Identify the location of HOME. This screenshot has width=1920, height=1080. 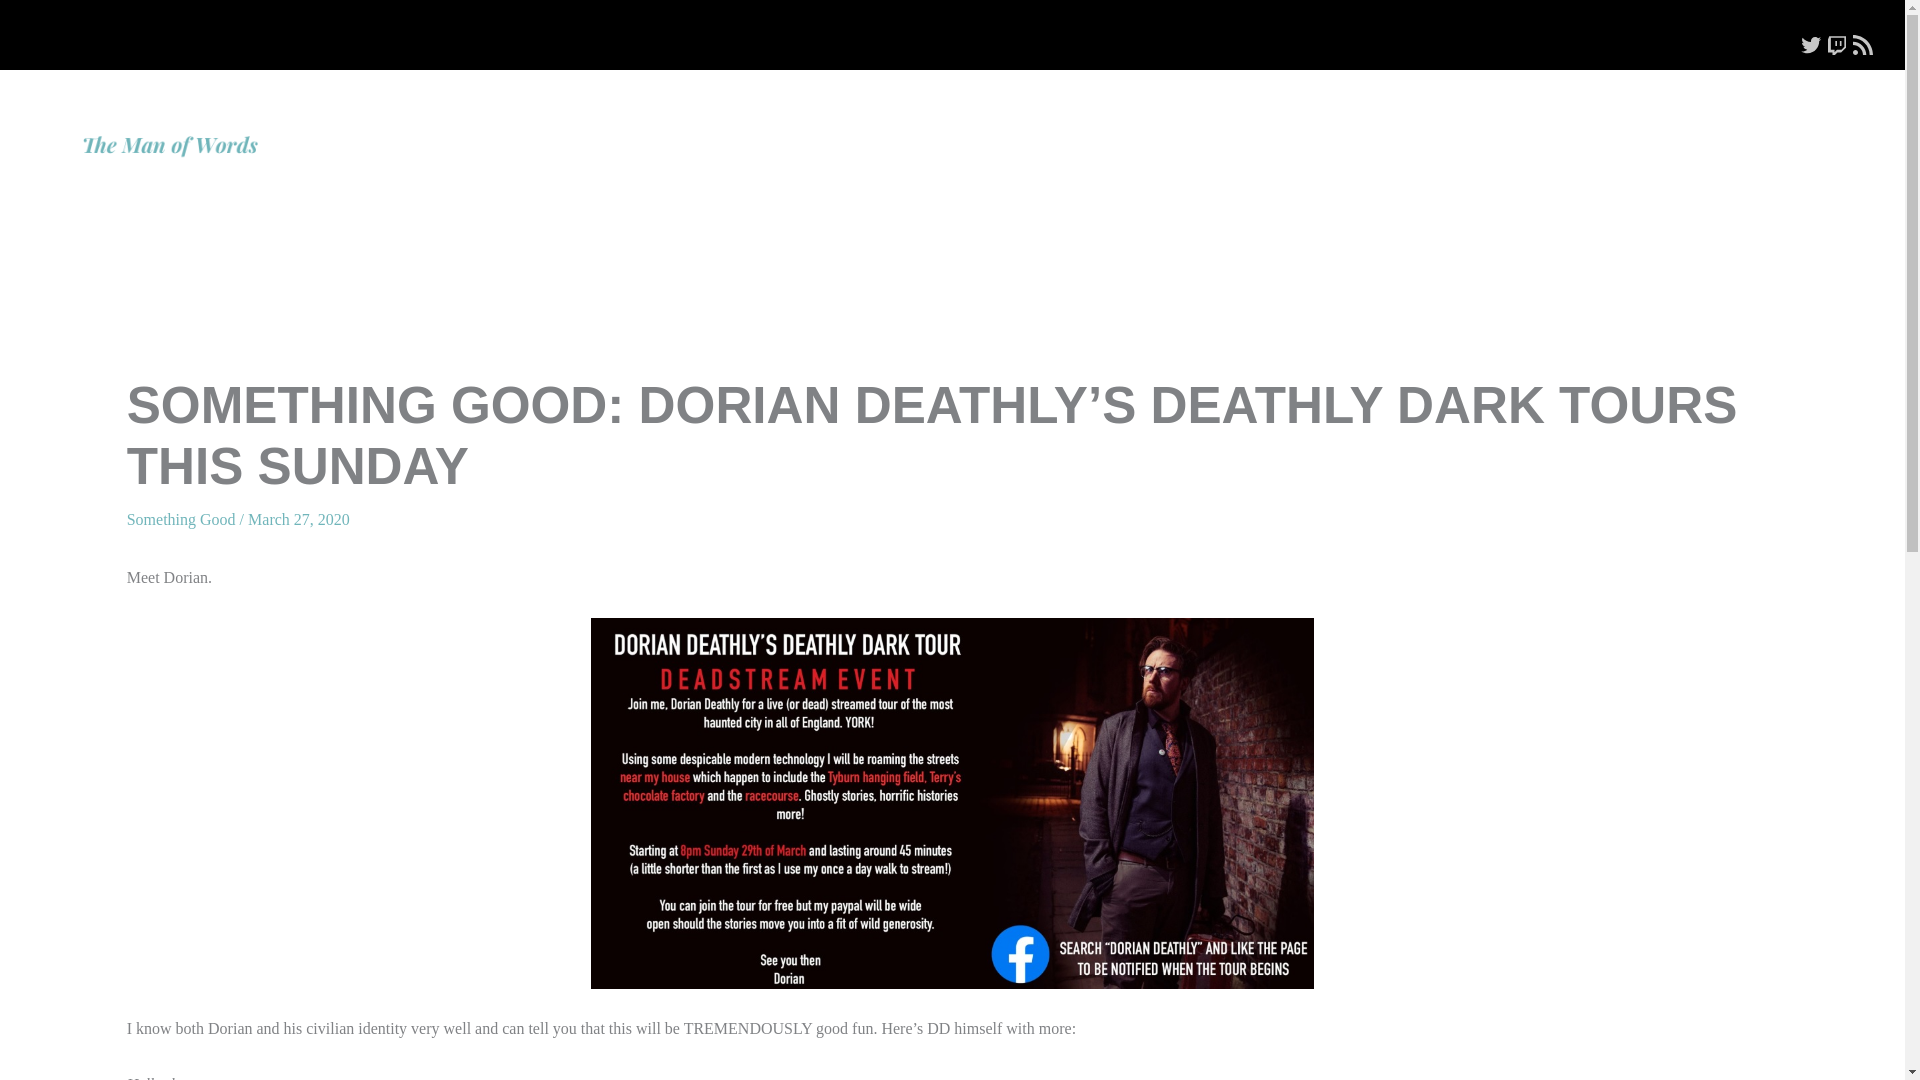
(1166, 130).